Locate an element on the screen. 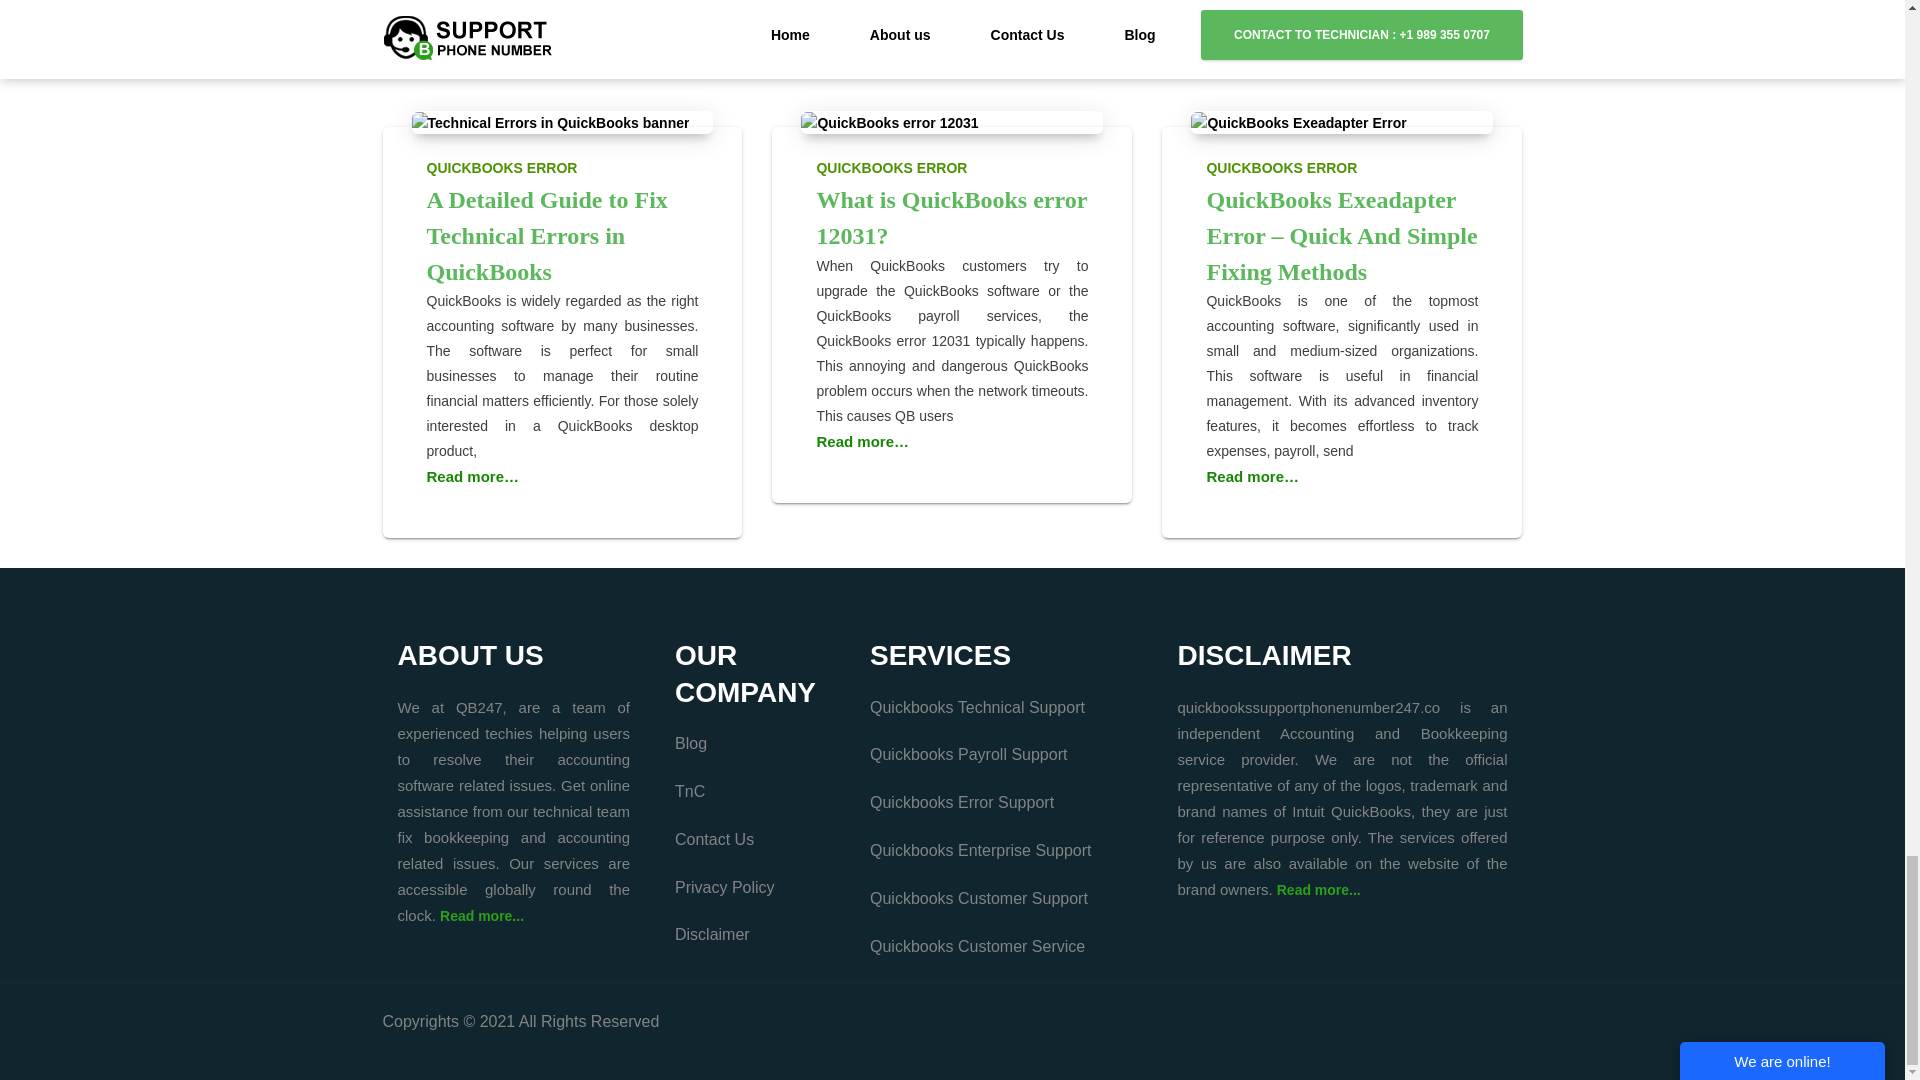 This screenshot has width=1920, height=1080. What is QuickBooks error 12031? is located at coordinates (888, 122).